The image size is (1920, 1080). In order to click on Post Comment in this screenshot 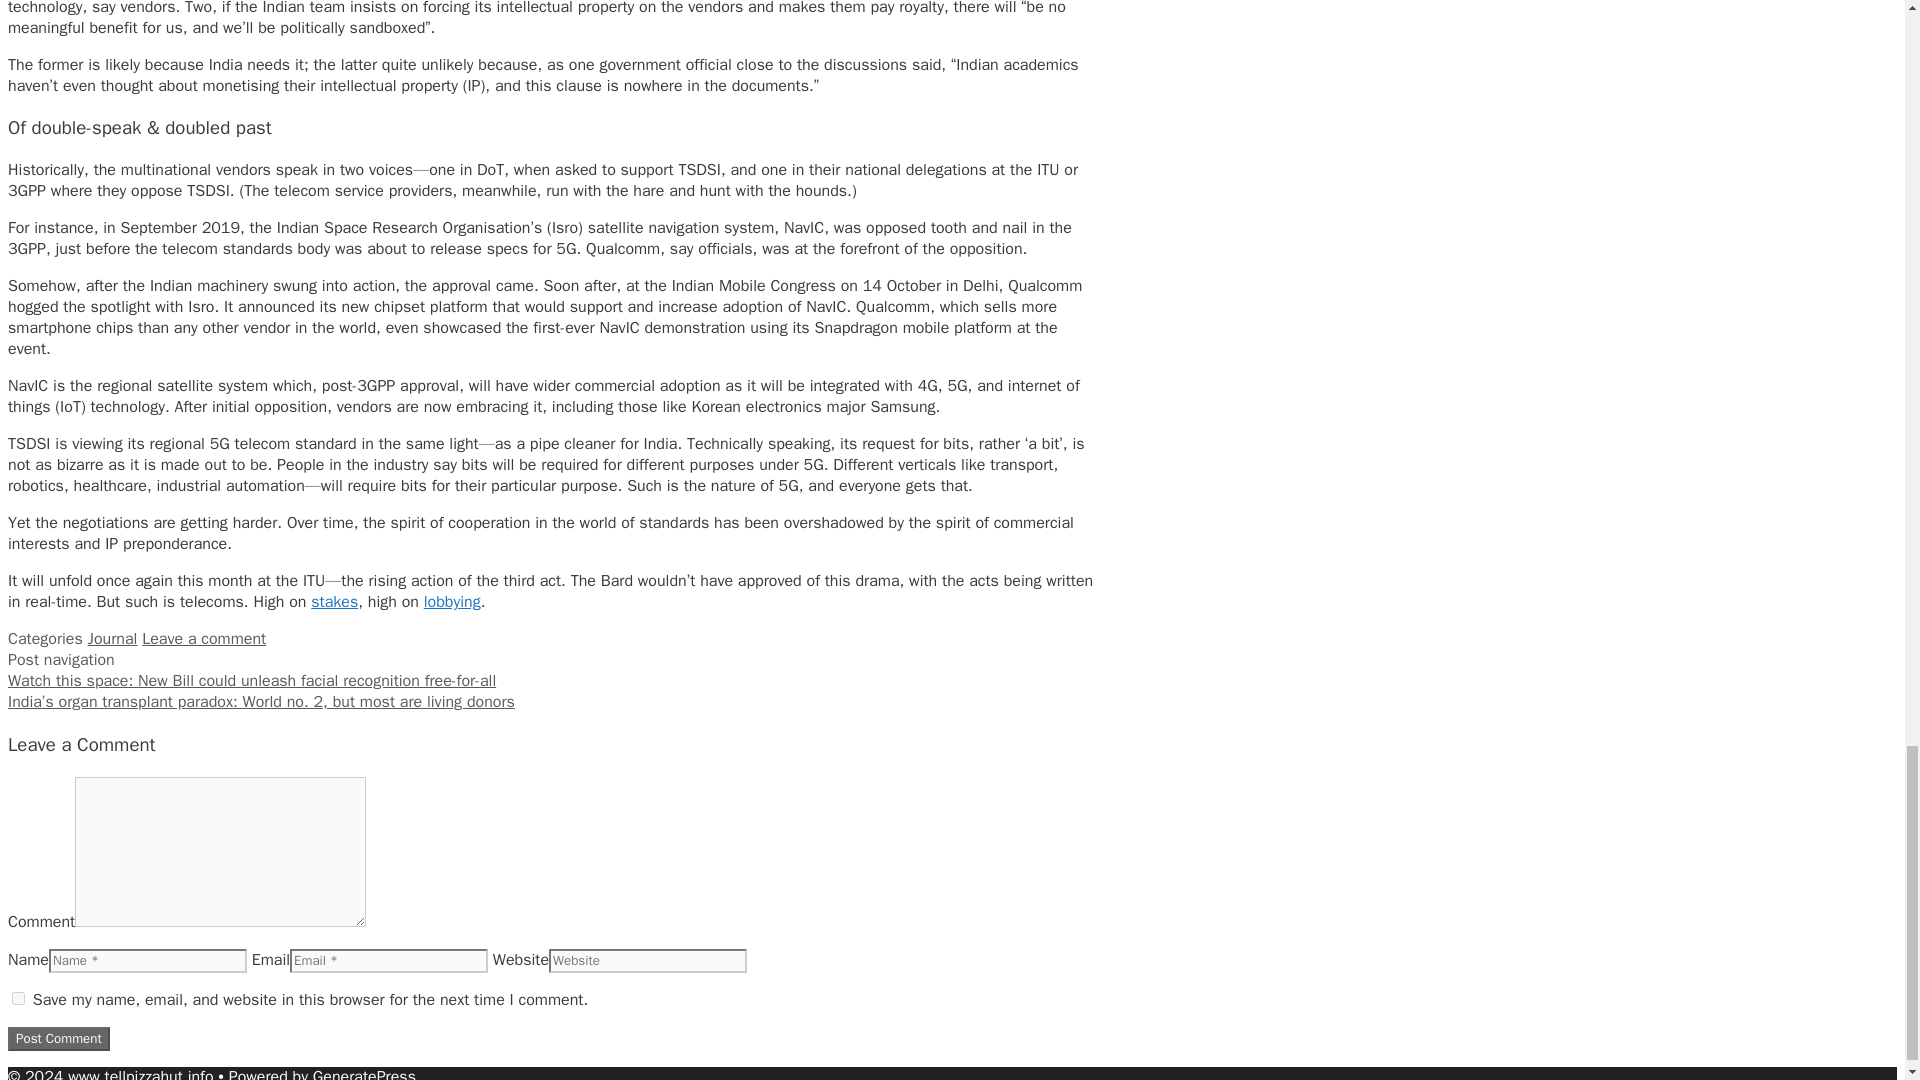, I will do `click(58, 1038)`.